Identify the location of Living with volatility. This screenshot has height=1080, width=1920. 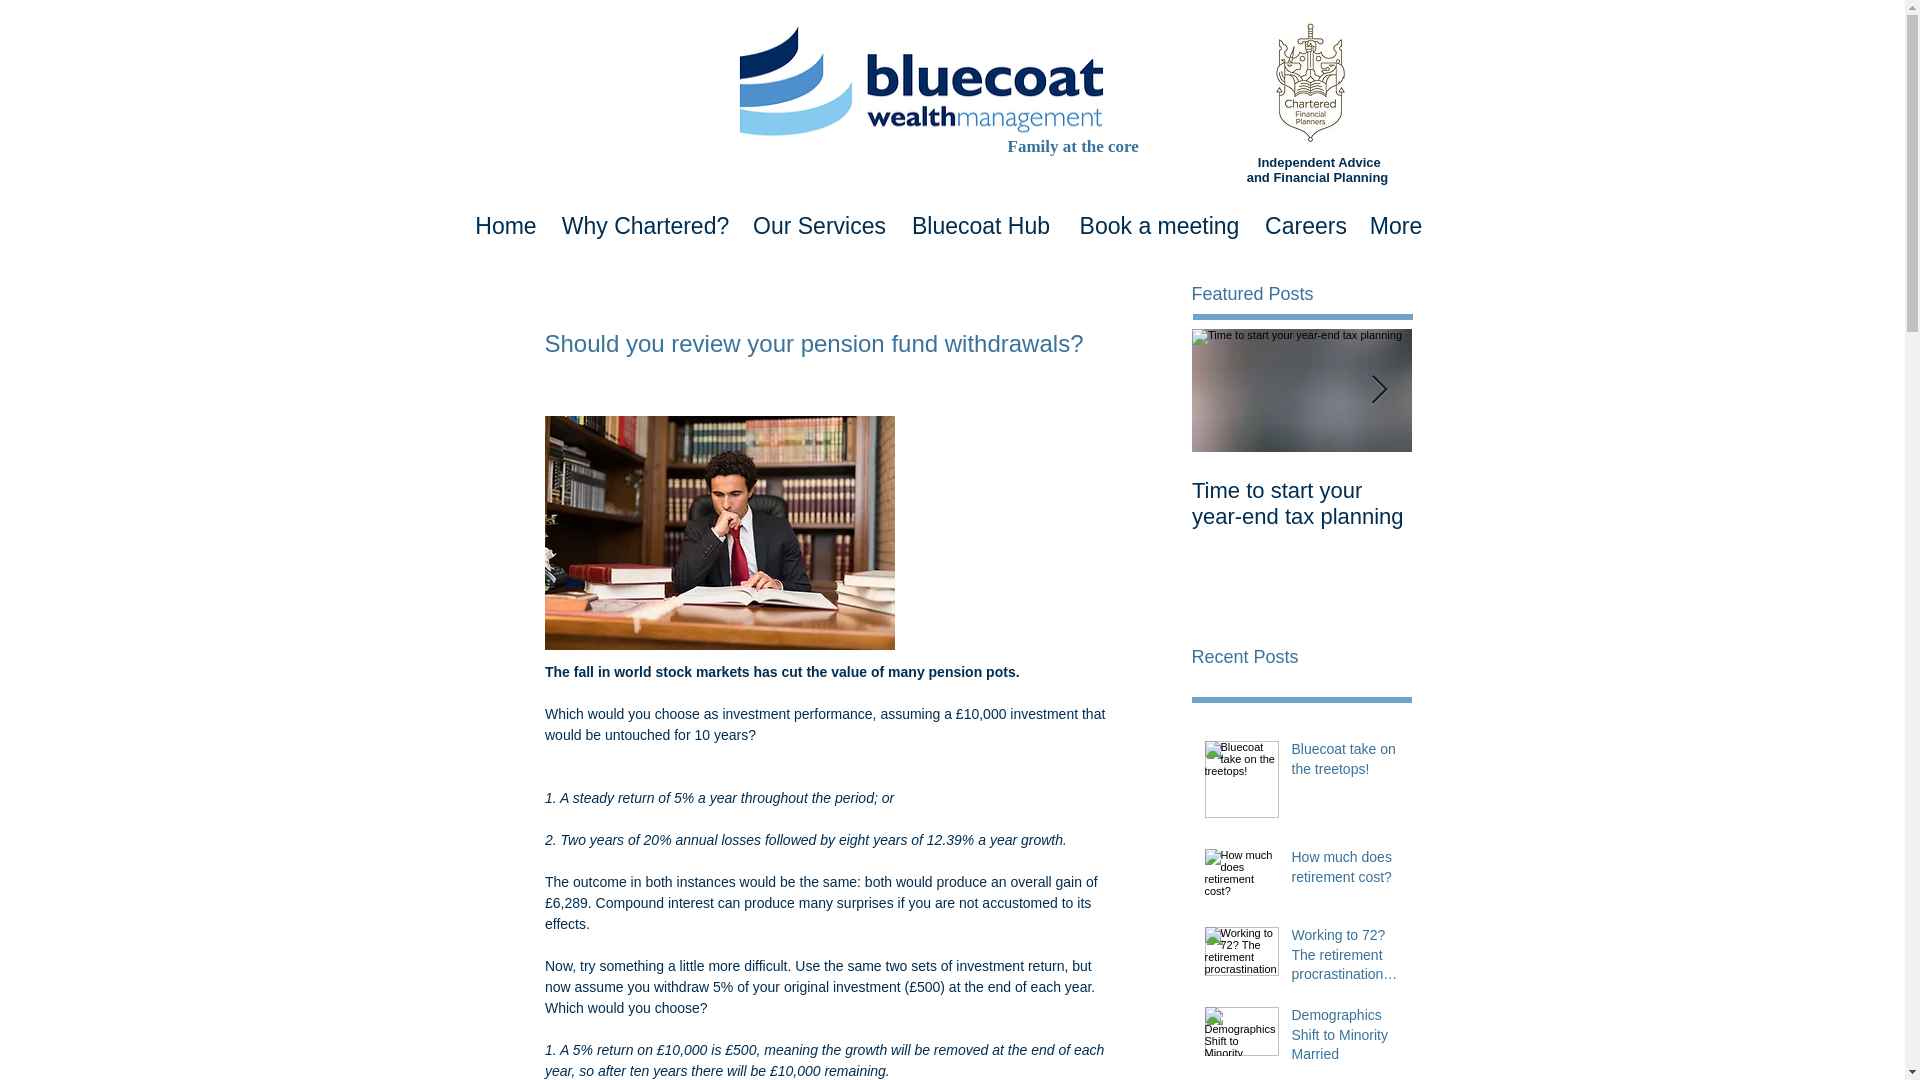
(1522, 491).